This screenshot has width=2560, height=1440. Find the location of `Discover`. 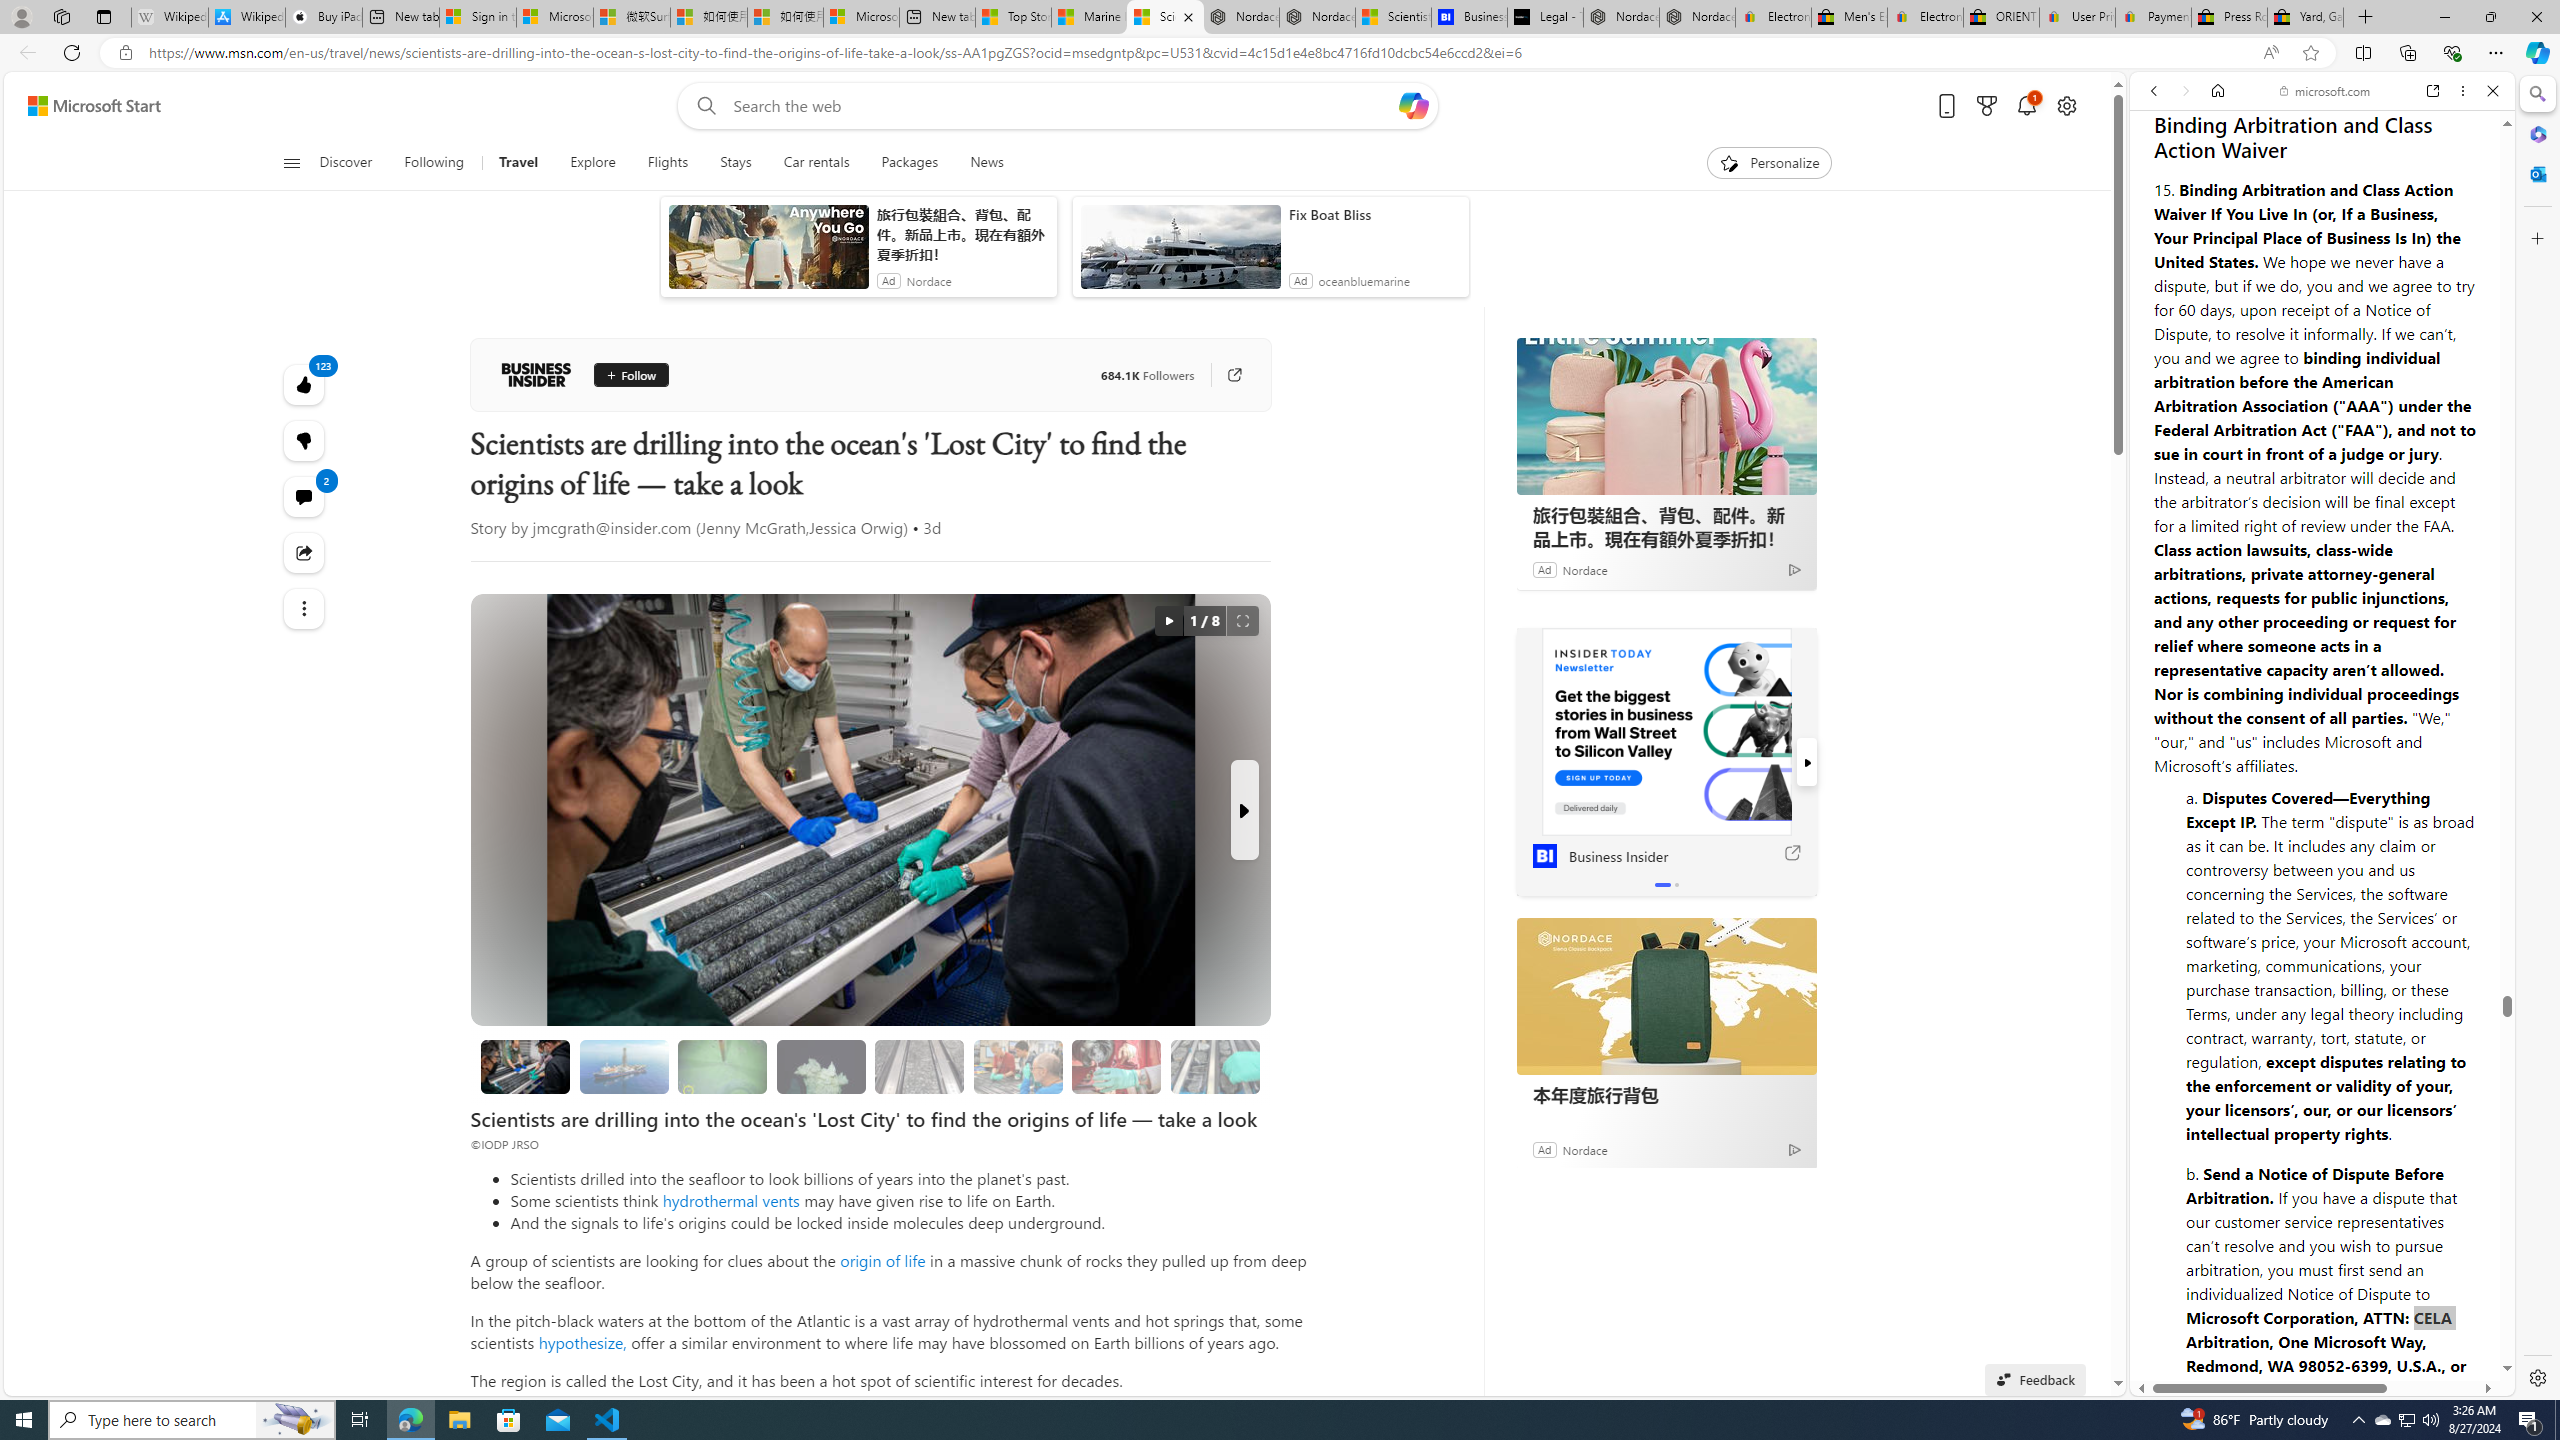

Discover is located at coordinates (346, 163).